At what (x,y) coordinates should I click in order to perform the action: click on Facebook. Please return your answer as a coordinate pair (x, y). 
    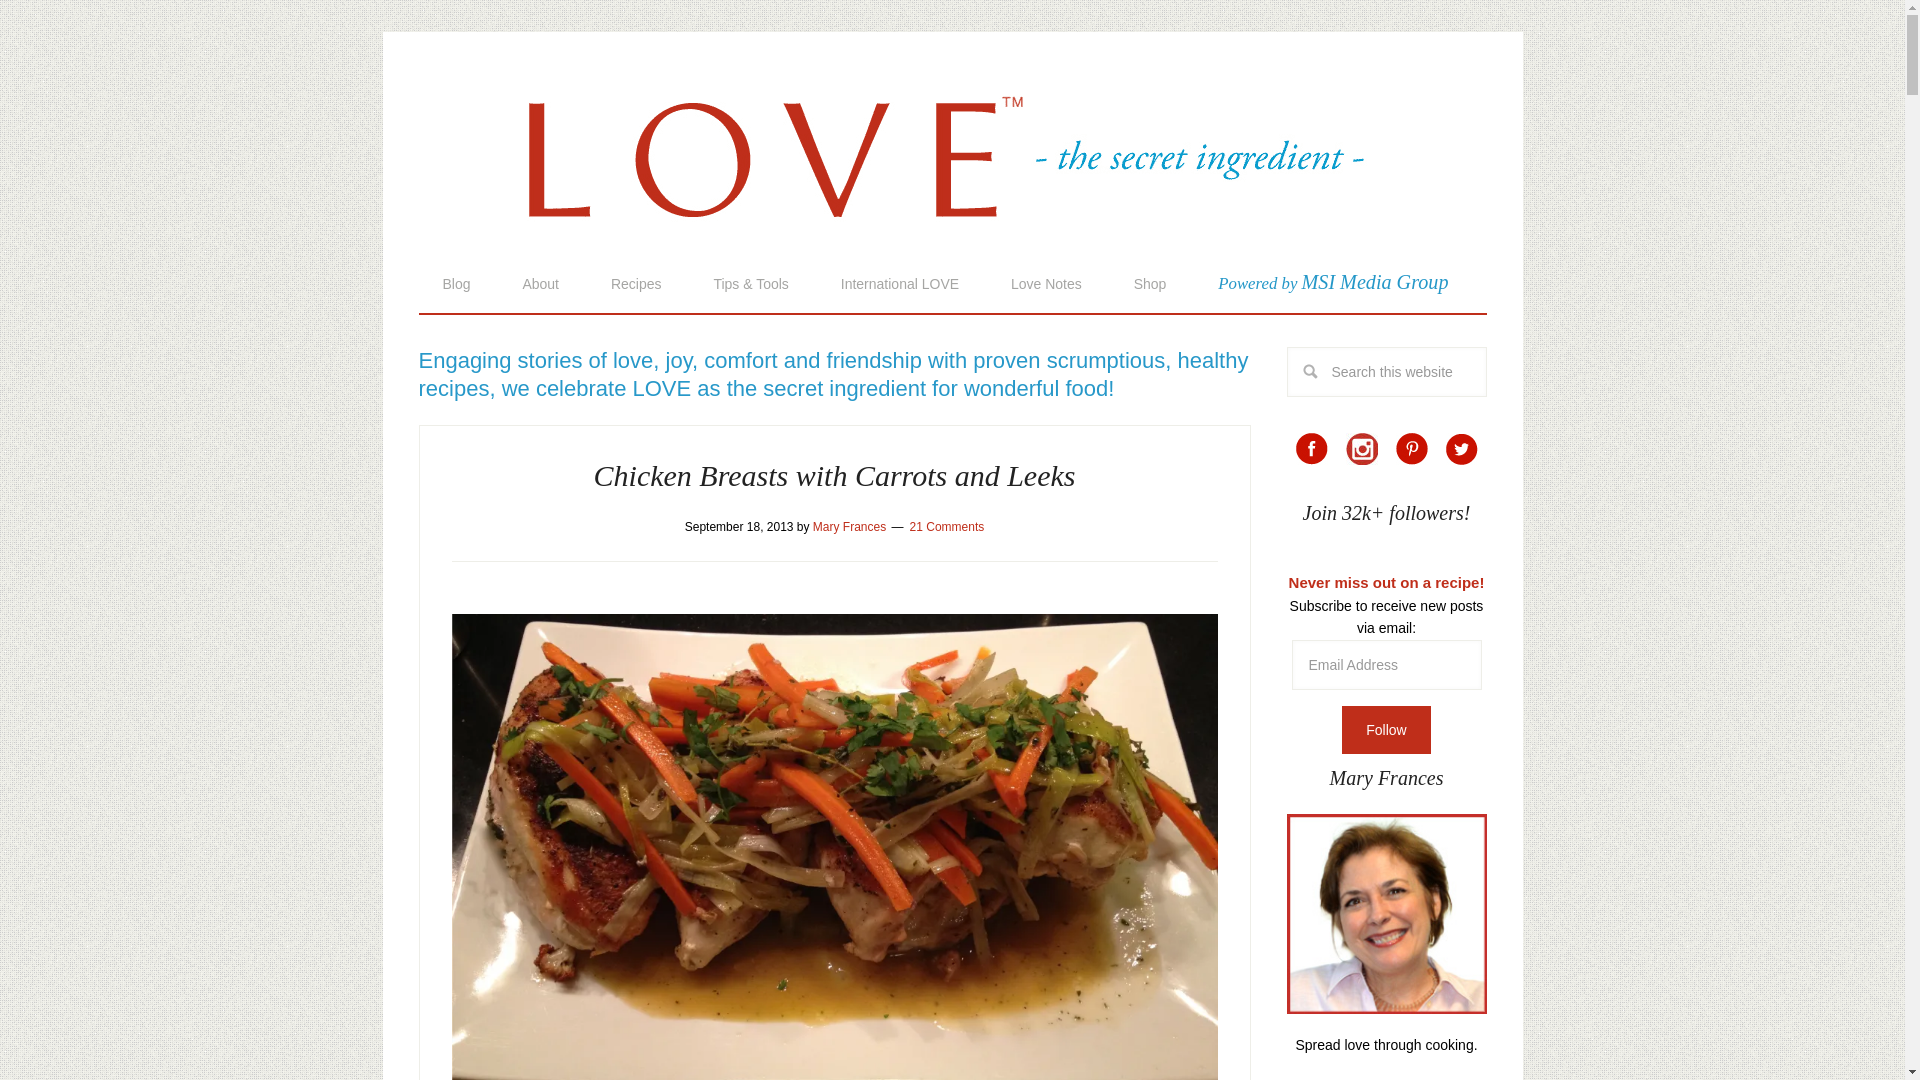
    Looking at the image, I should click on (1312, 449).